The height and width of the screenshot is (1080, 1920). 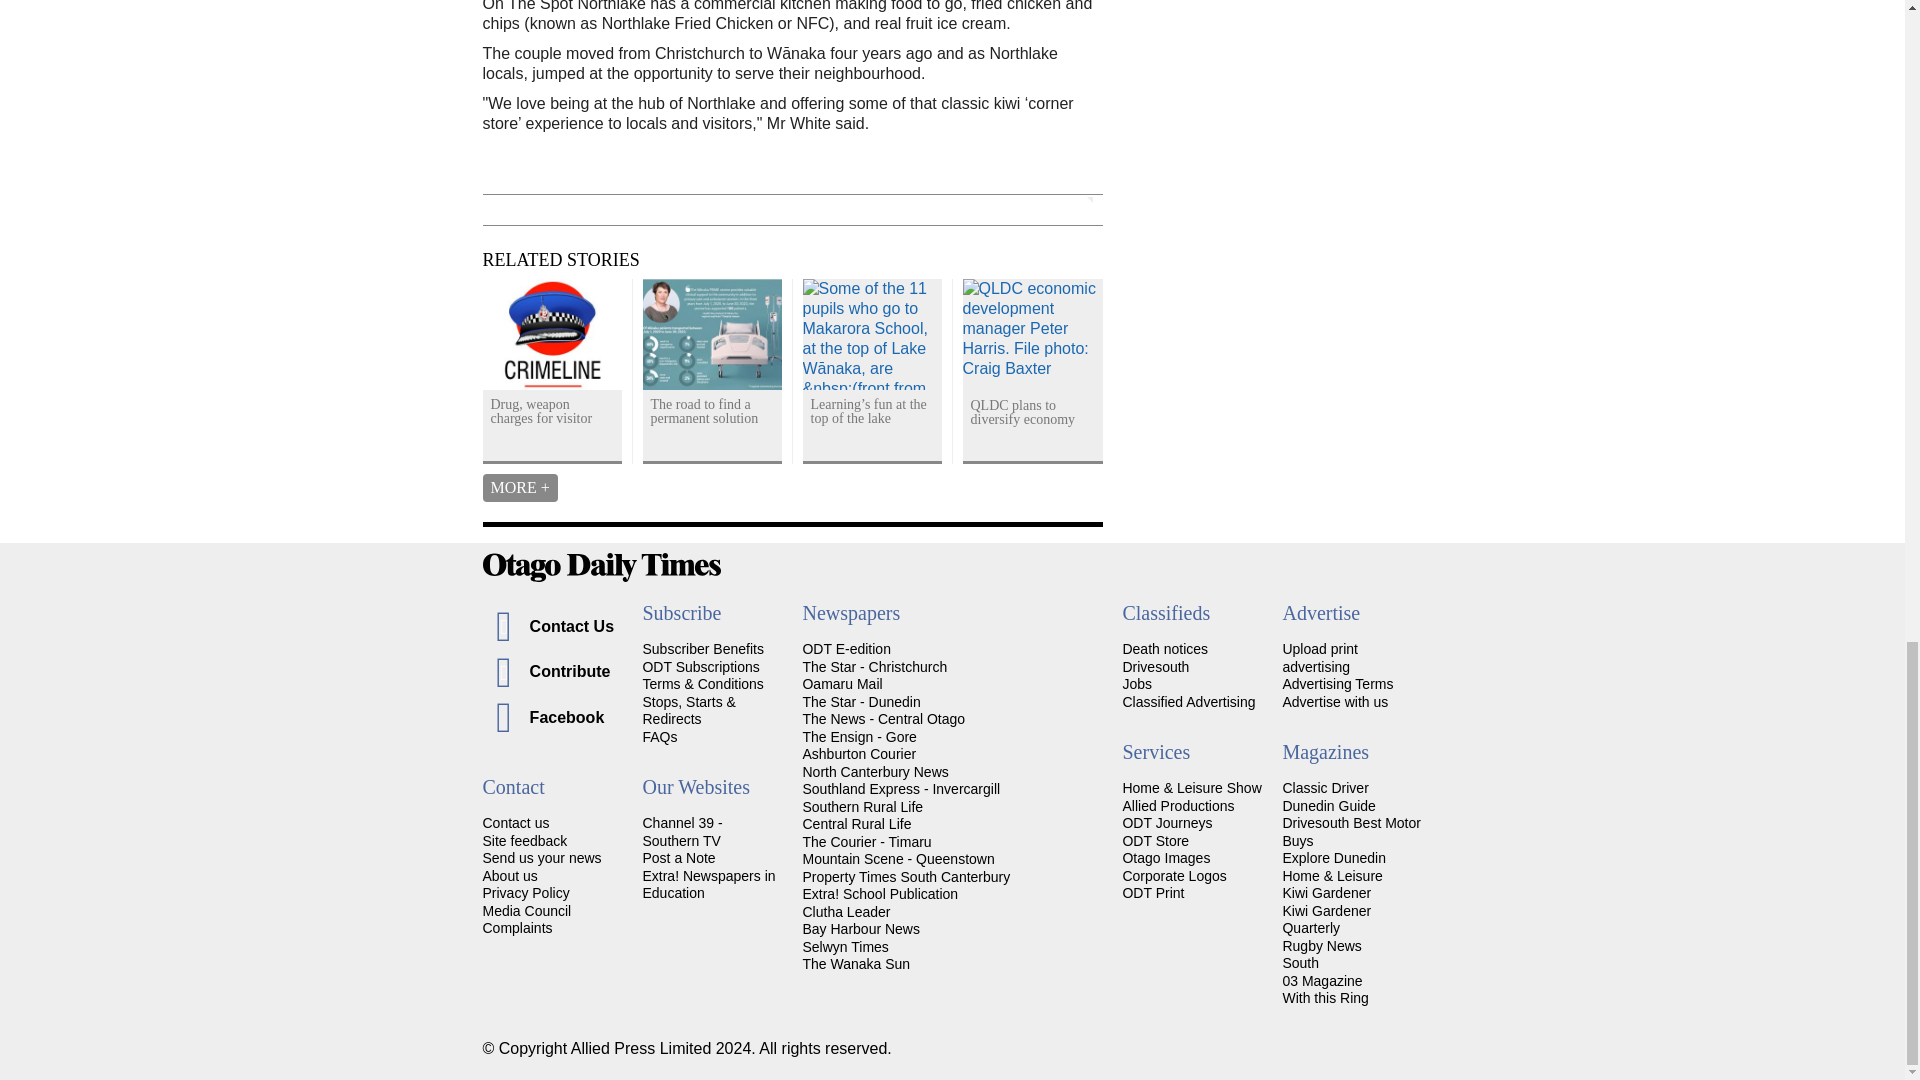 I want to click on Ways to subscribe to the Otago Daily Times, so click(x=700, y=666).